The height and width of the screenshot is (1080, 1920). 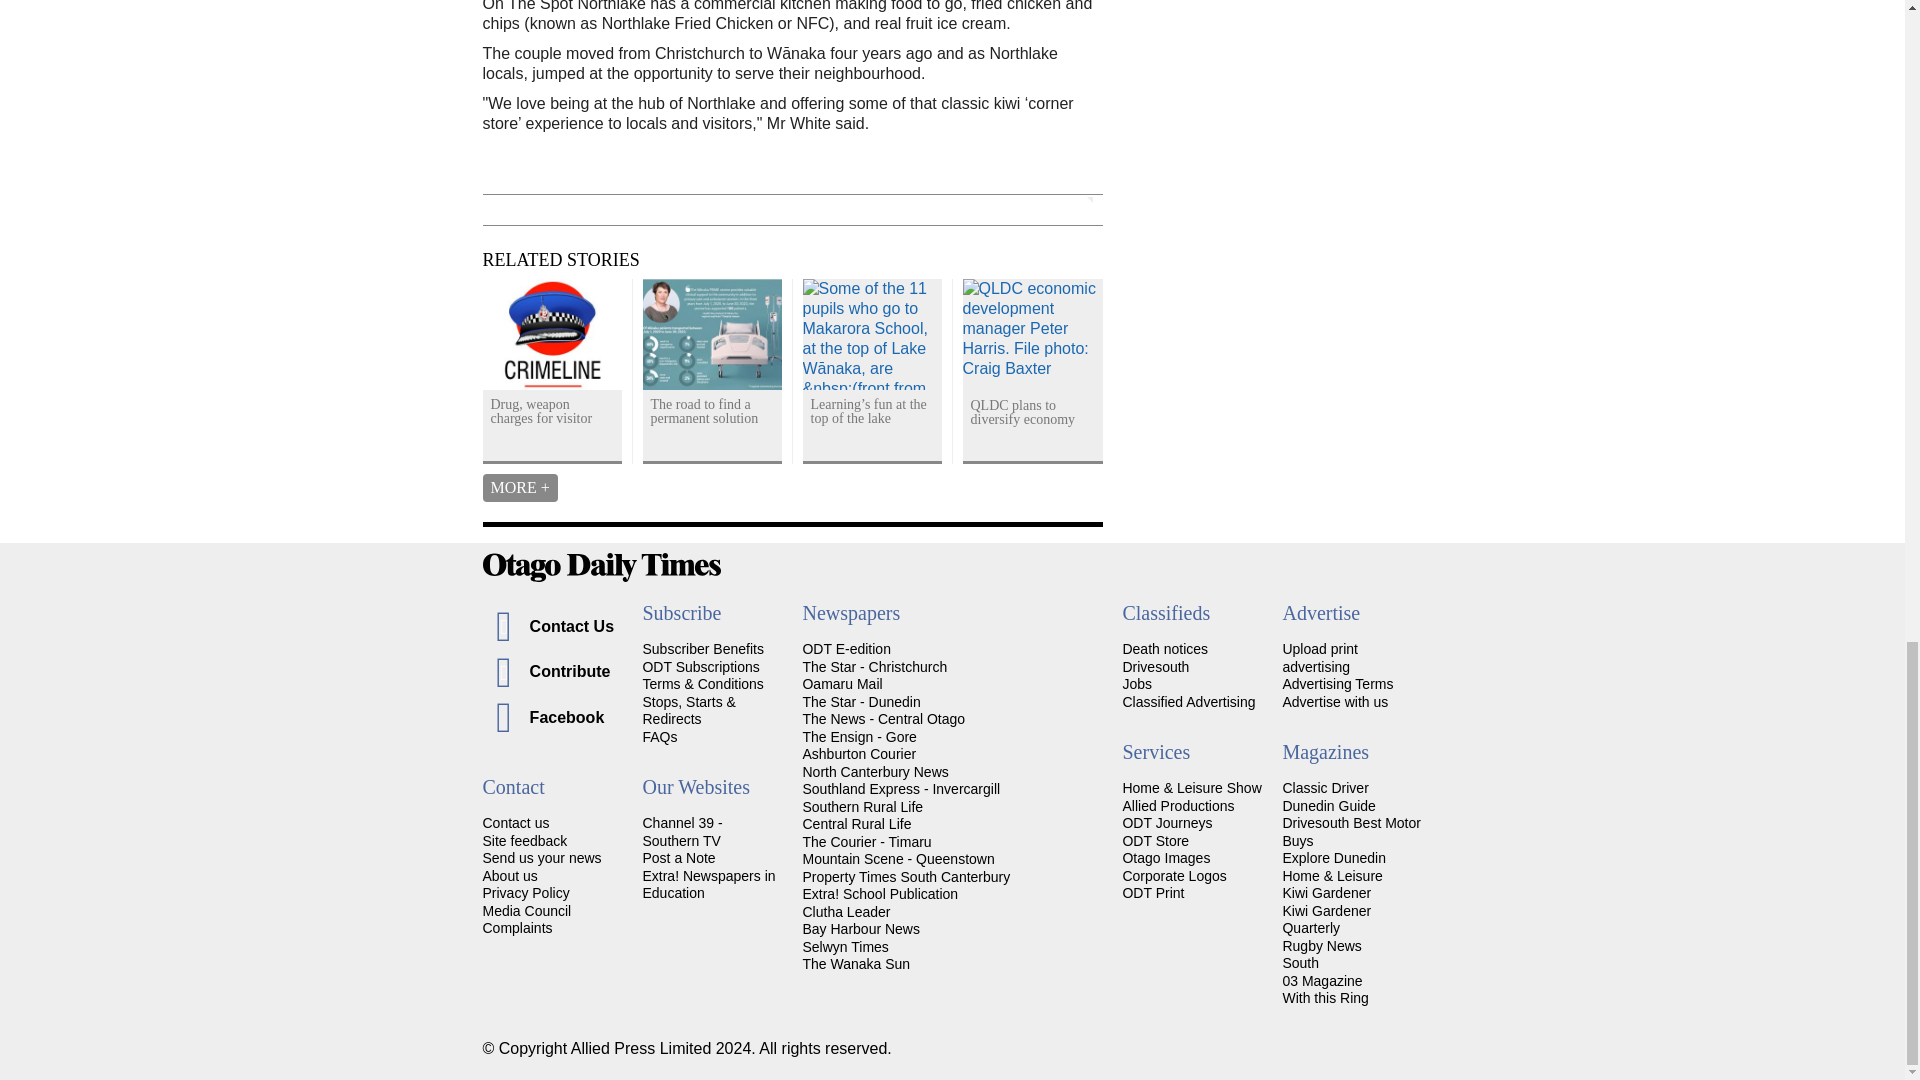 I want to click on Ways to subscribe to the Otago Daily Times, so click(x=700, y=666).